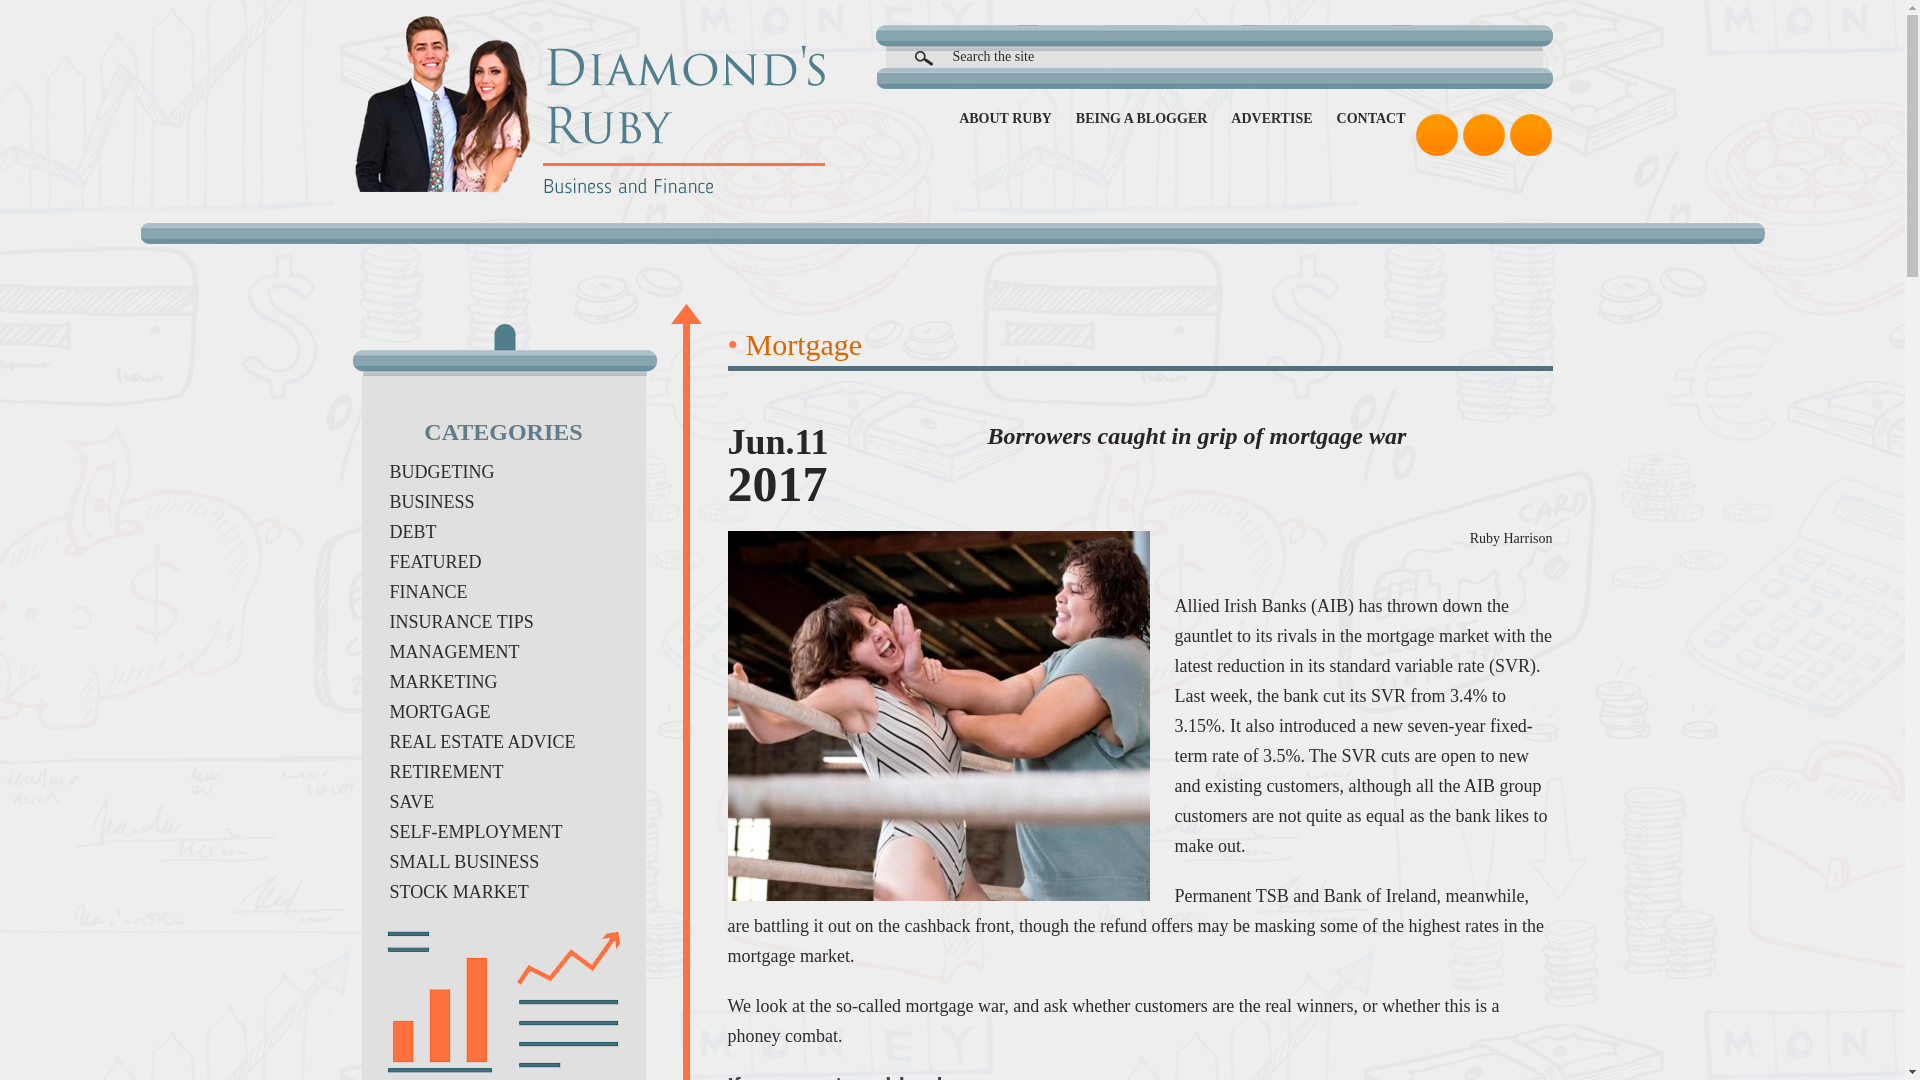 This screenshot has height=1080, width=1920. Describe the element at coordinates (461, 622) in the screenshot. I see `INSURANCE TIPS` at that location.